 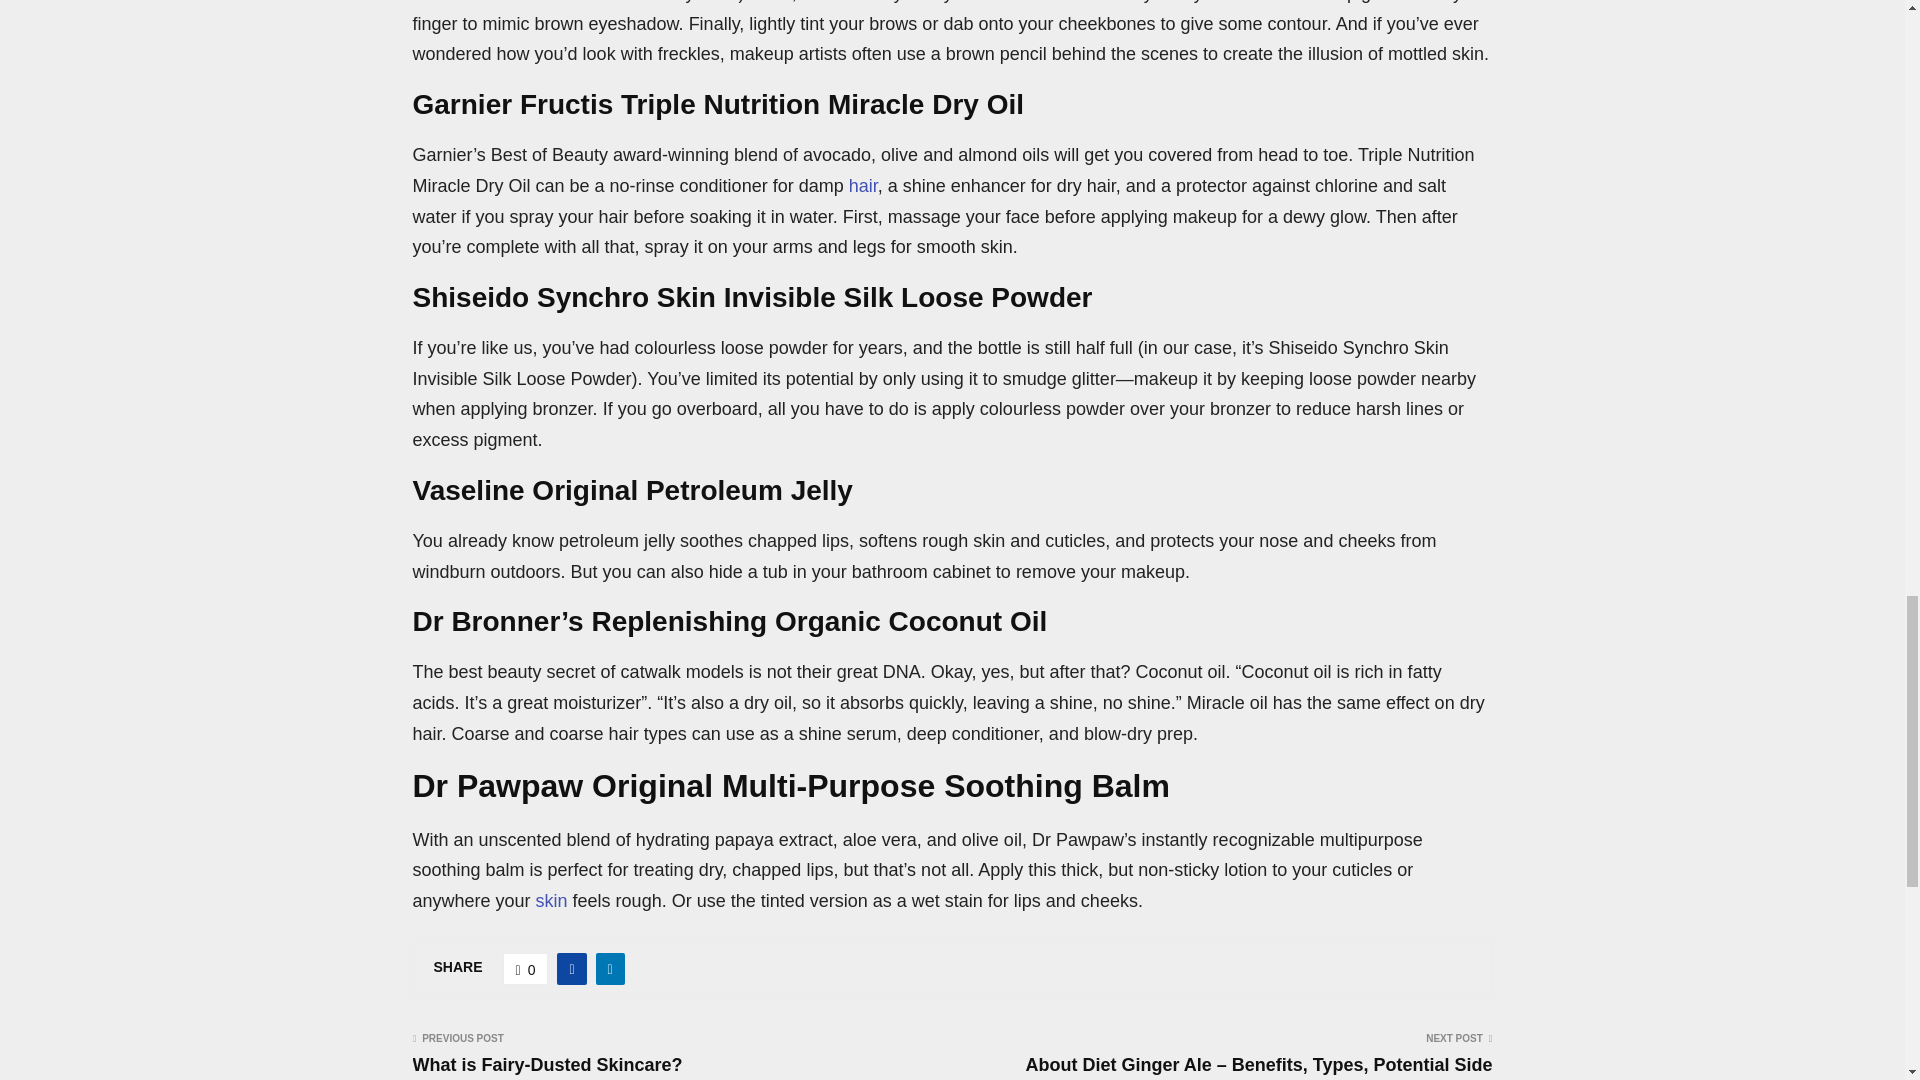 I want to click on hair, so click(x=862, y=186).